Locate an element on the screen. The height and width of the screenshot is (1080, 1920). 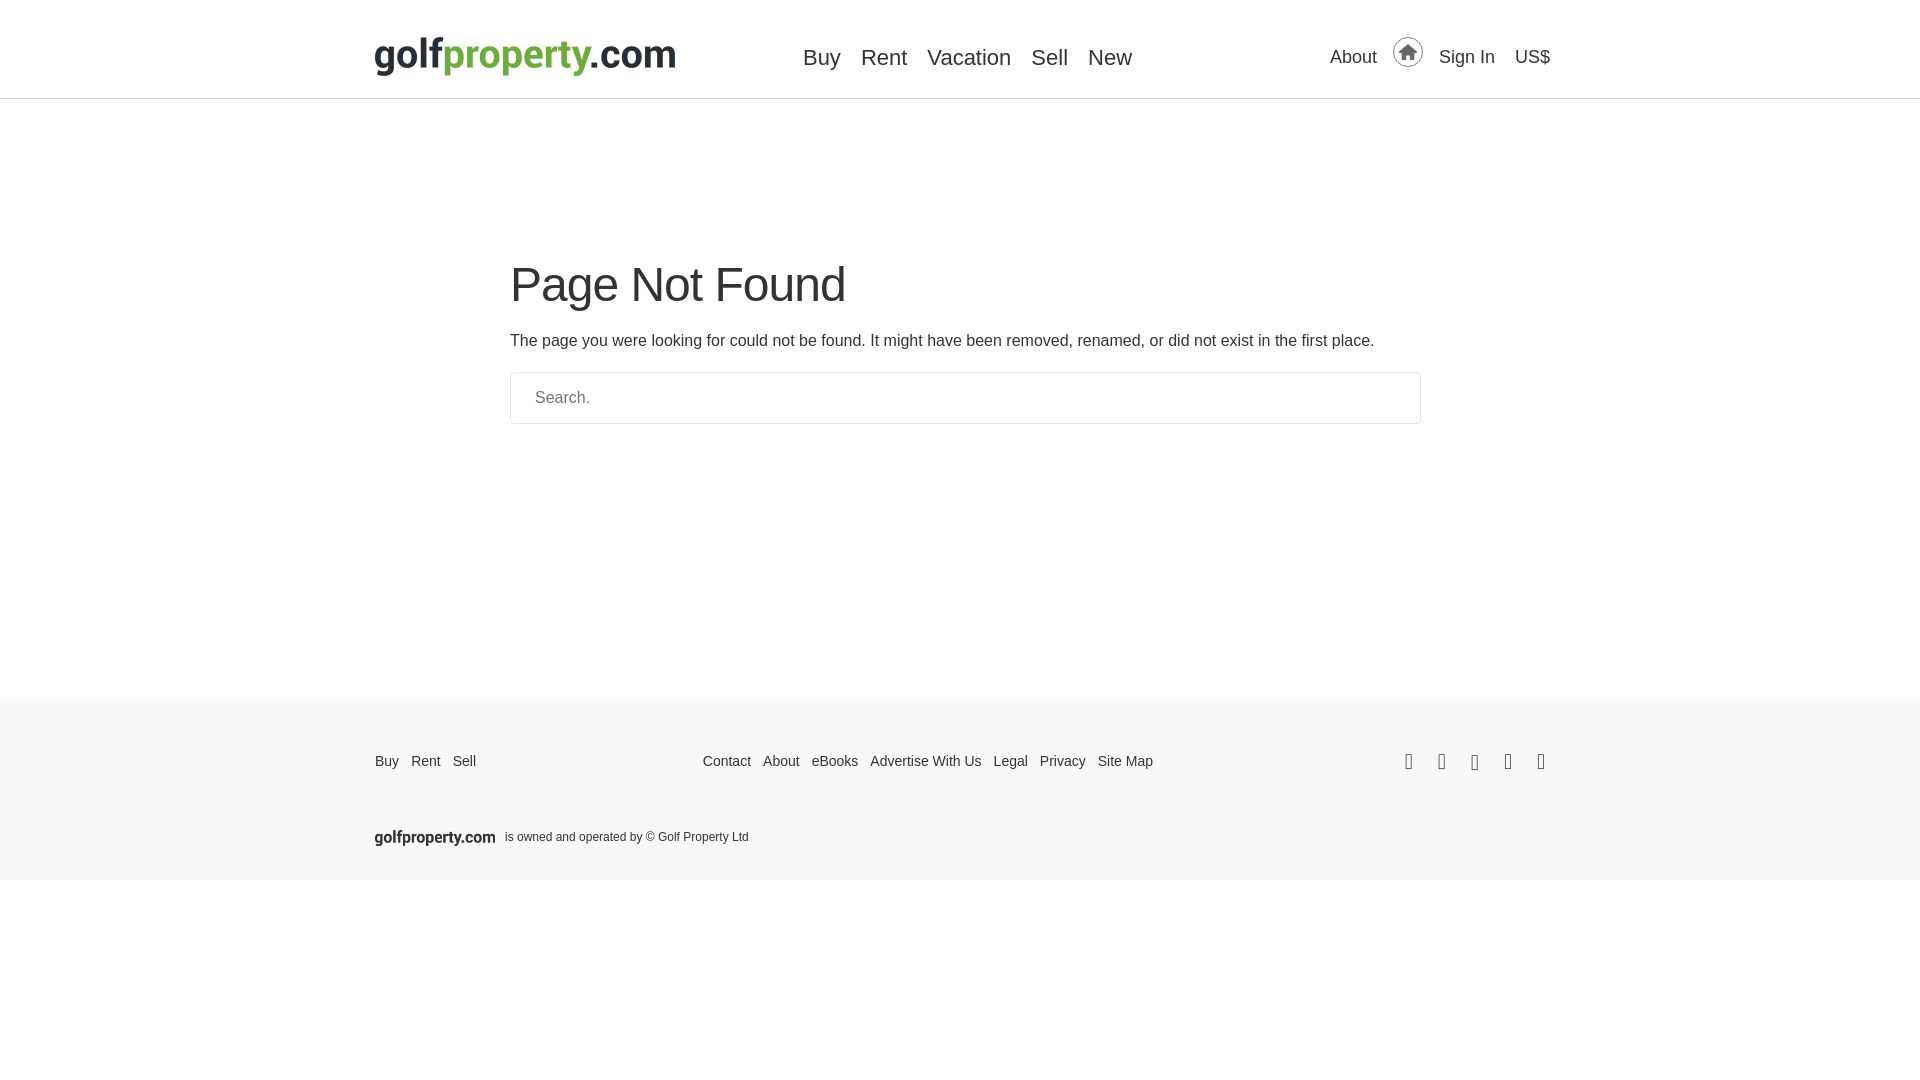
Sell is located at coordinates (1049, 58).